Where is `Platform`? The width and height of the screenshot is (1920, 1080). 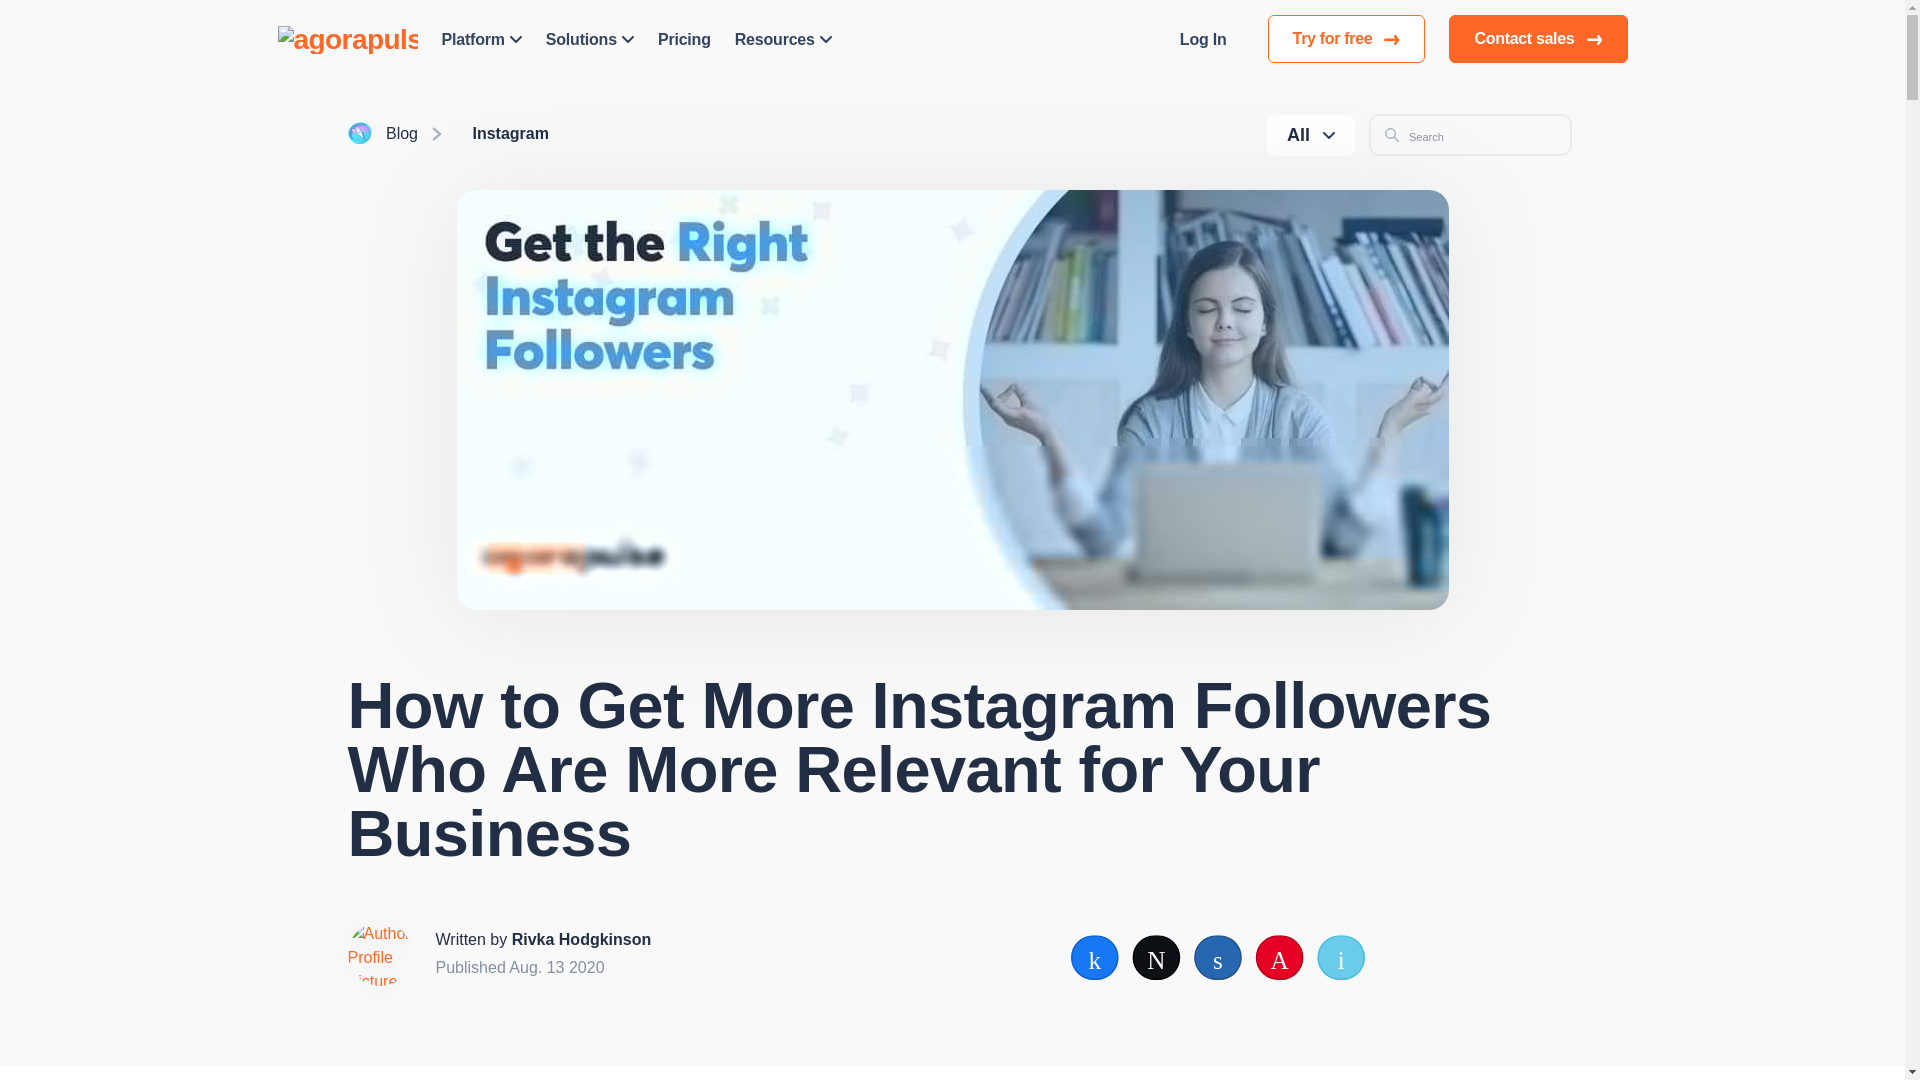
Platform is located at coordinates (482, 38).